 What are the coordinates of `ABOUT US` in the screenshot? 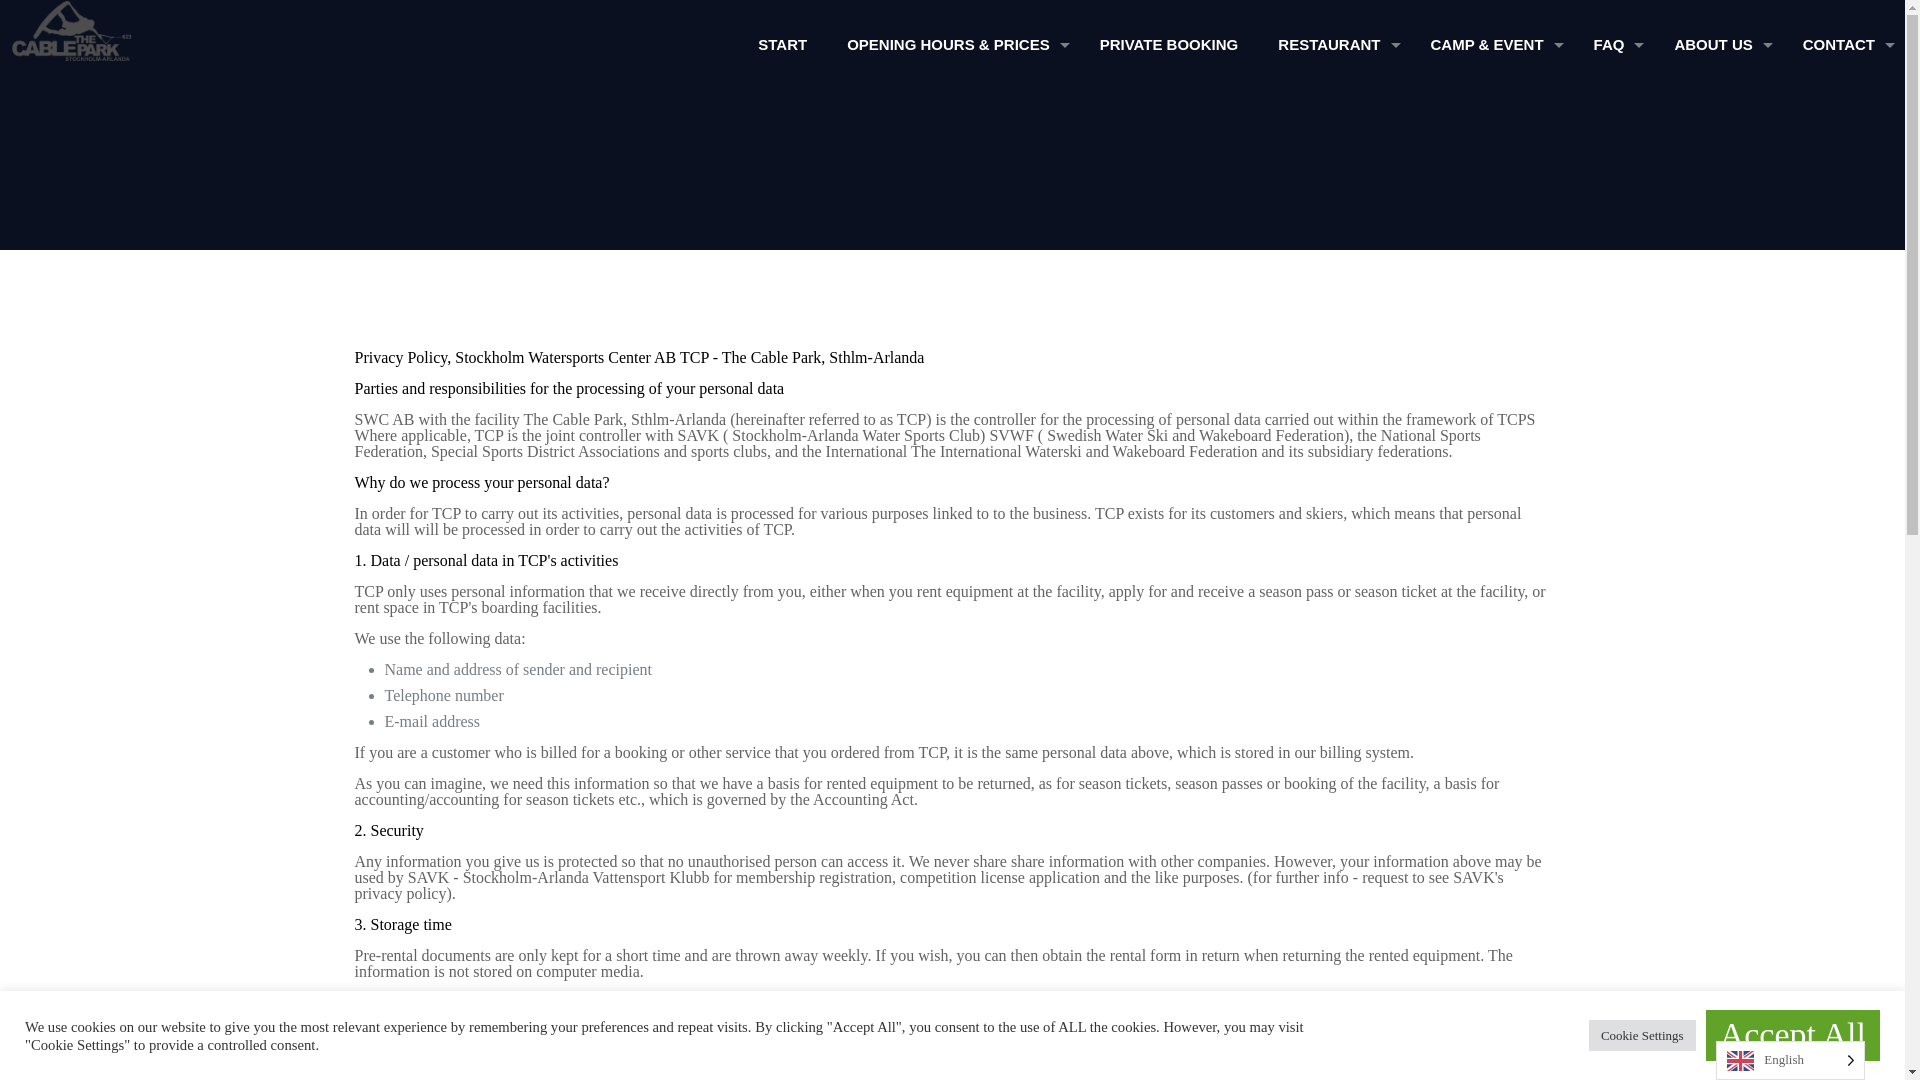 It's located at (1717, 44).